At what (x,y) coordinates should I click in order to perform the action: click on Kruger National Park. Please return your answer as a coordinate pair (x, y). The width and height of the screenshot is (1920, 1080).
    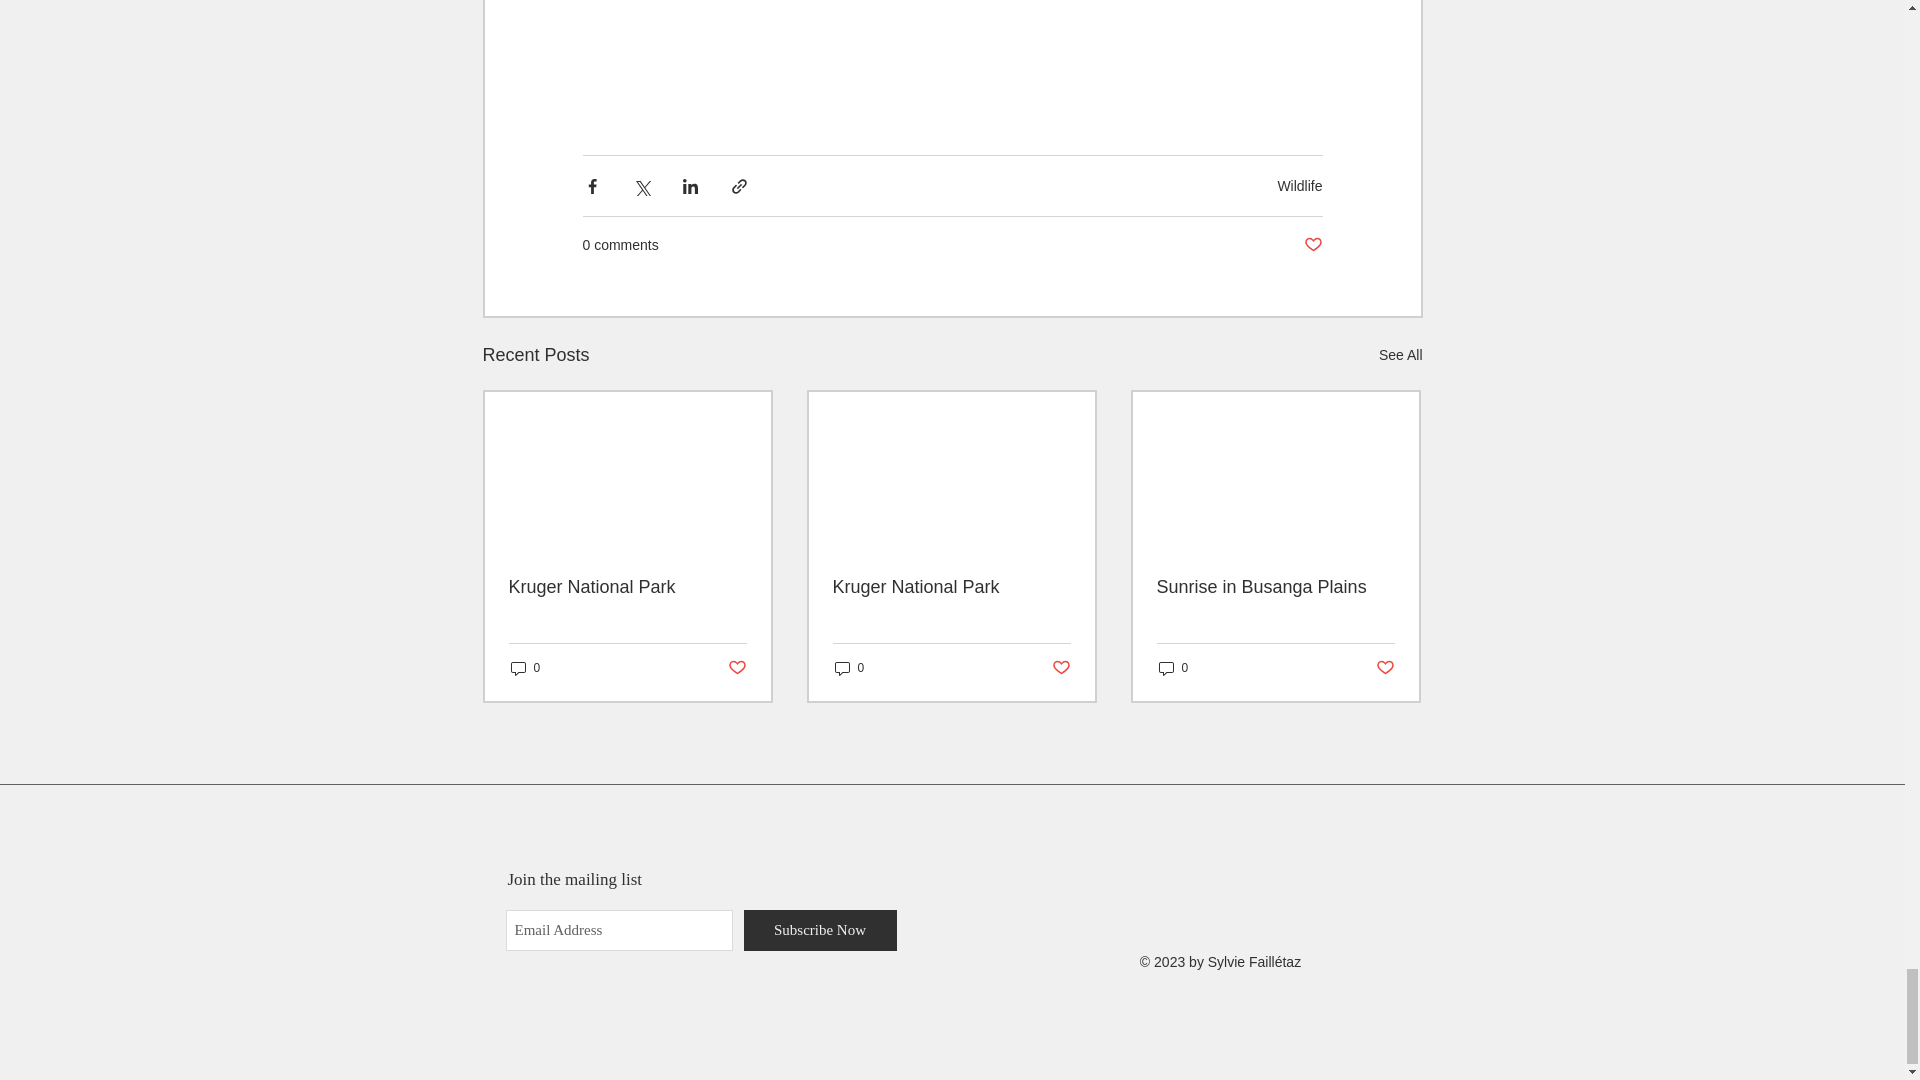
    Looking at the image, I should click on (950, 587).